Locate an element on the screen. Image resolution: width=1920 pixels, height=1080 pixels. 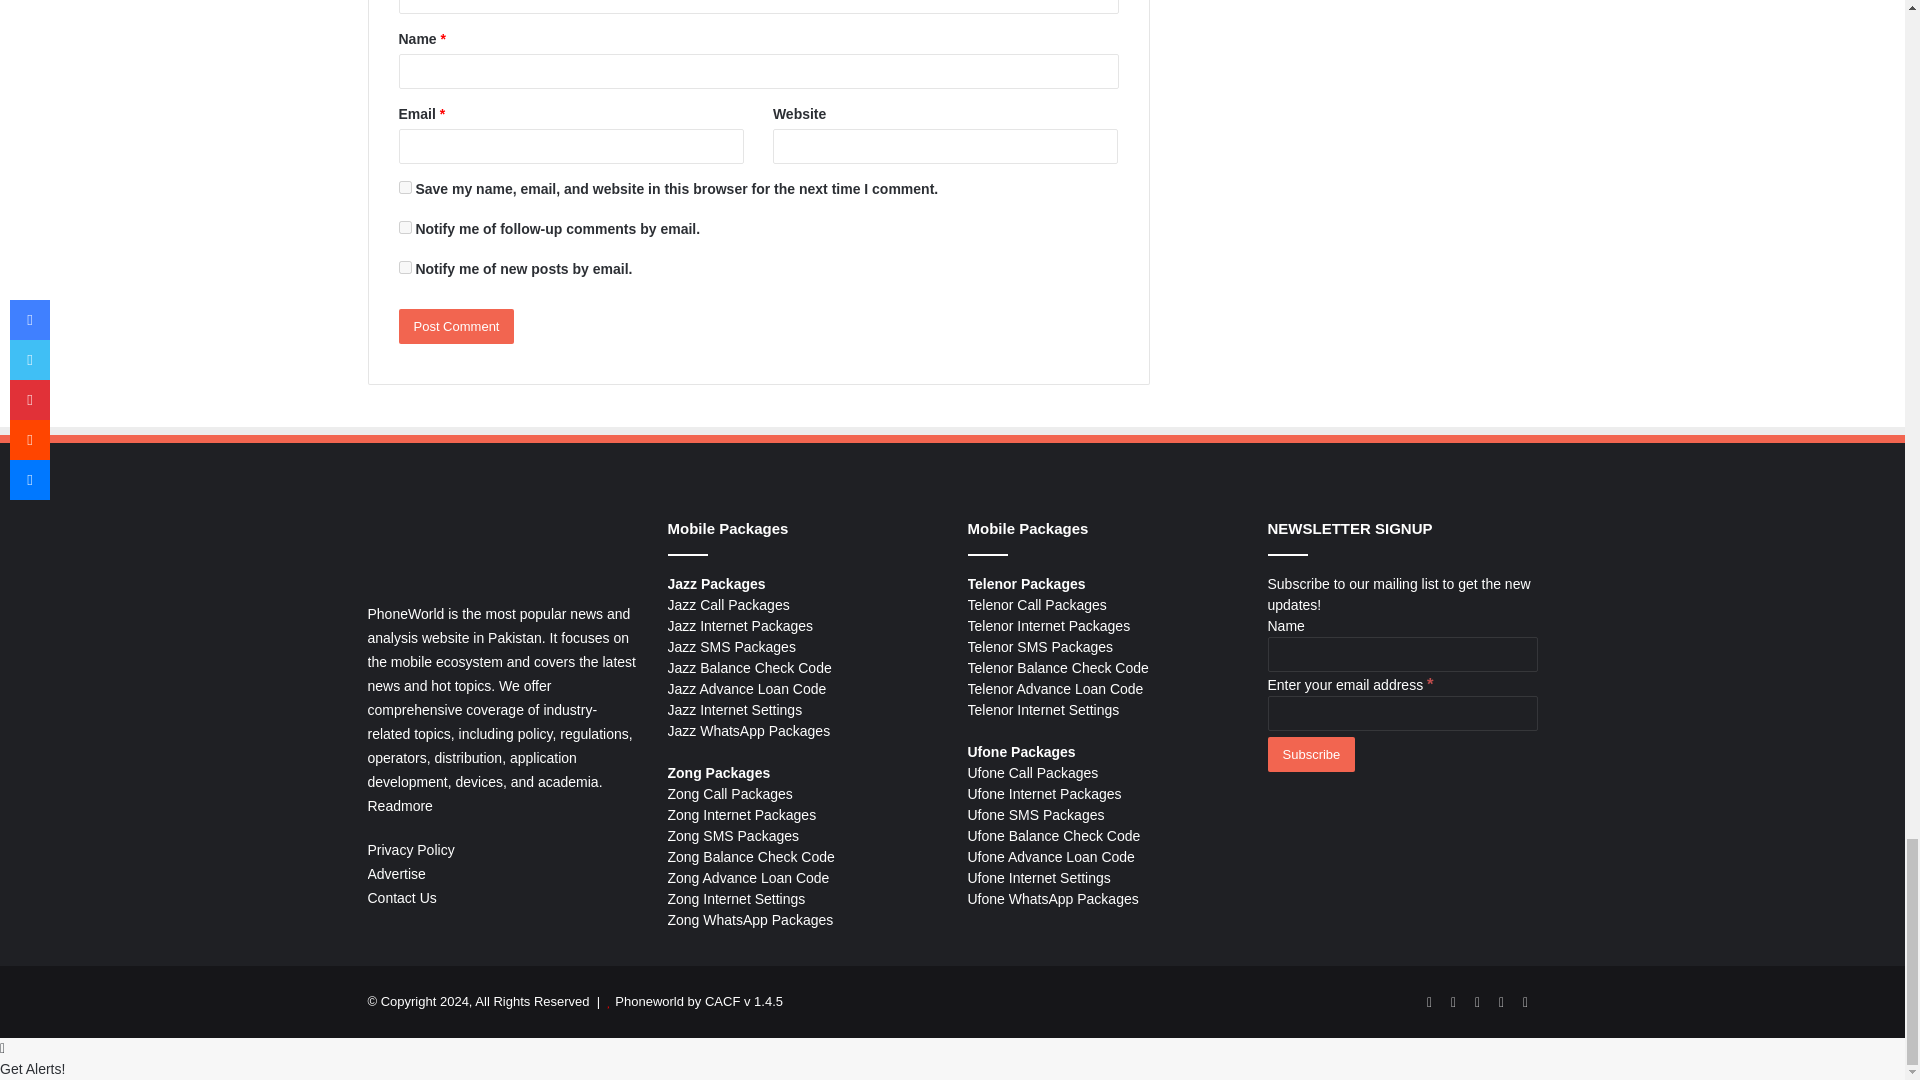
subscribe is located at coordinates (404, 228).